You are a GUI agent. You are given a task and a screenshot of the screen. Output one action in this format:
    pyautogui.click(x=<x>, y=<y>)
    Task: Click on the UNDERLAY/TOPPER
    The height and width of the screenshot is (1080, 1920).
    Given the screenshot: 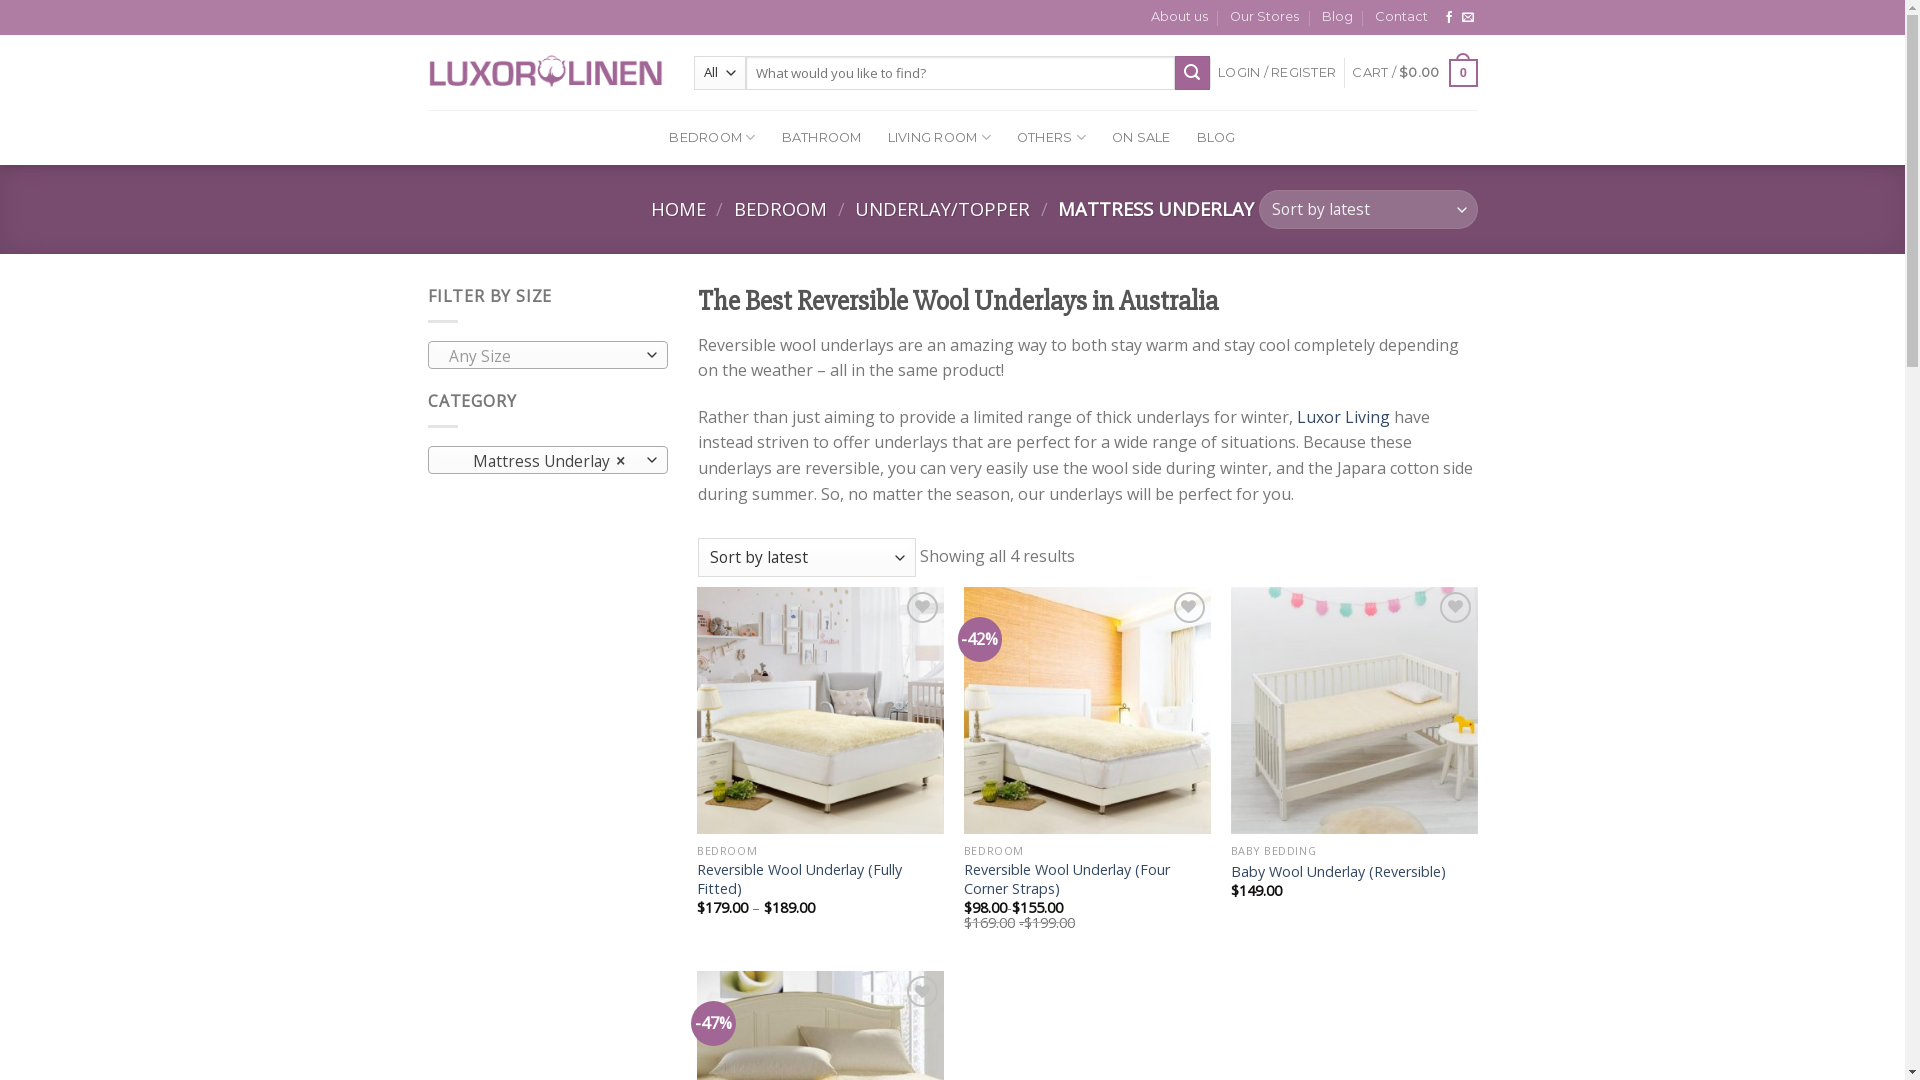 What is the action you would take?
    pyautogui.click(x=942, y=208)
    